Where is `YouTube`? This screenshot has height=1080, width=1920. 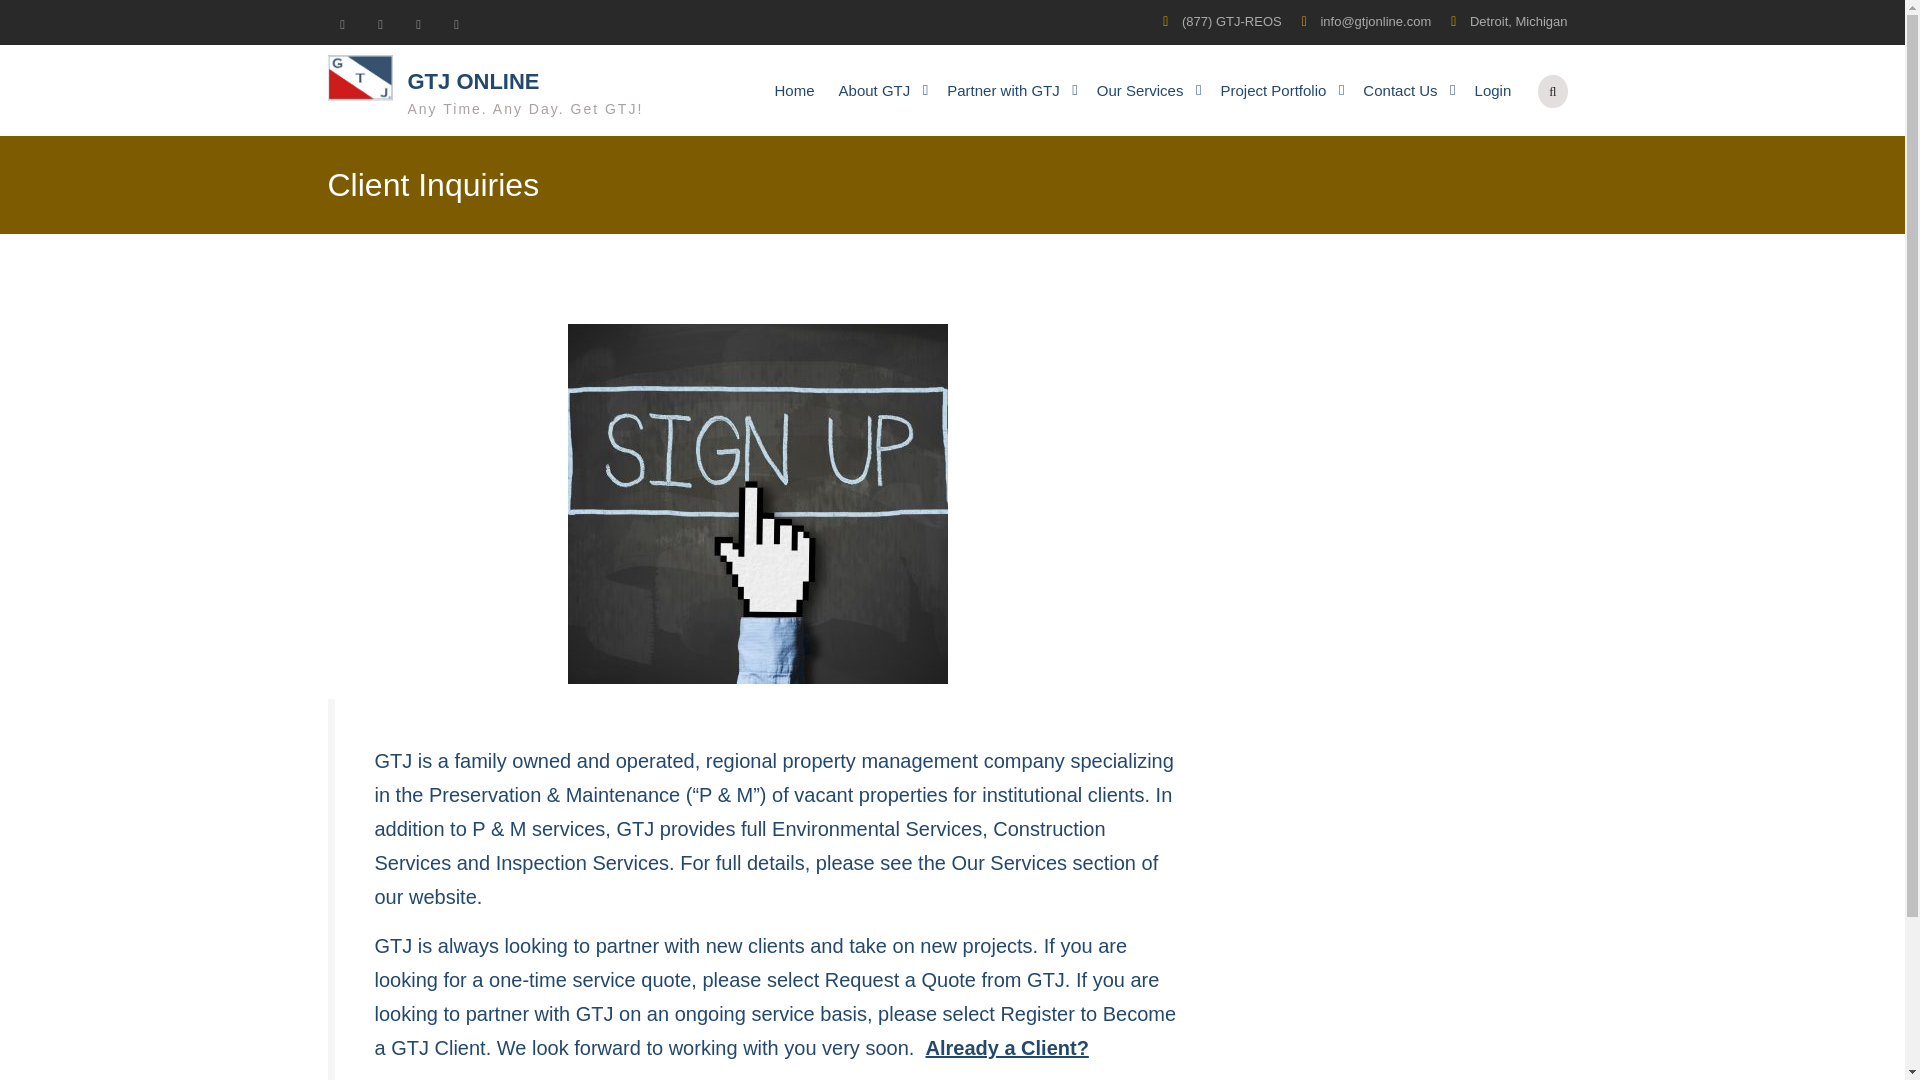 YouTube is located at coordinates (418, 23).